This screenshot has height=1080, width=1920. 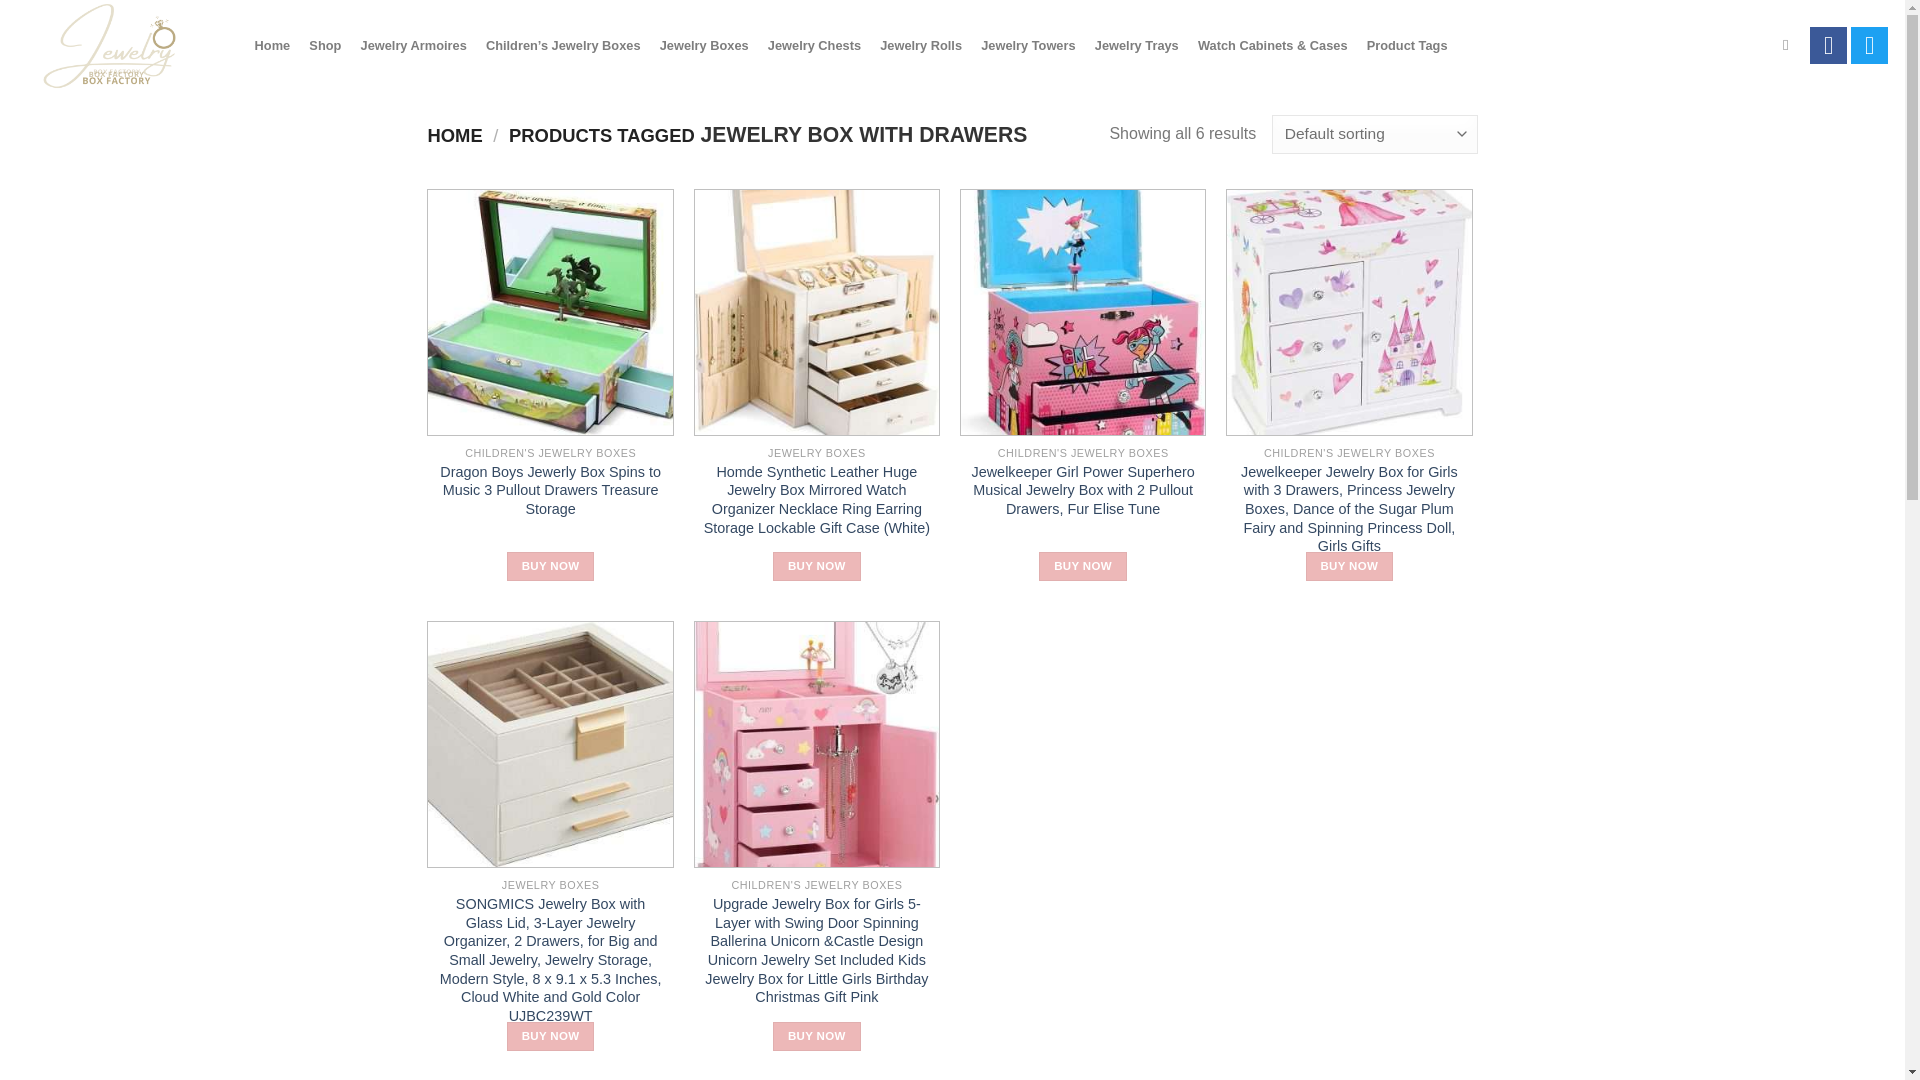 I want to click on Shop, so click(x=325, y=46).